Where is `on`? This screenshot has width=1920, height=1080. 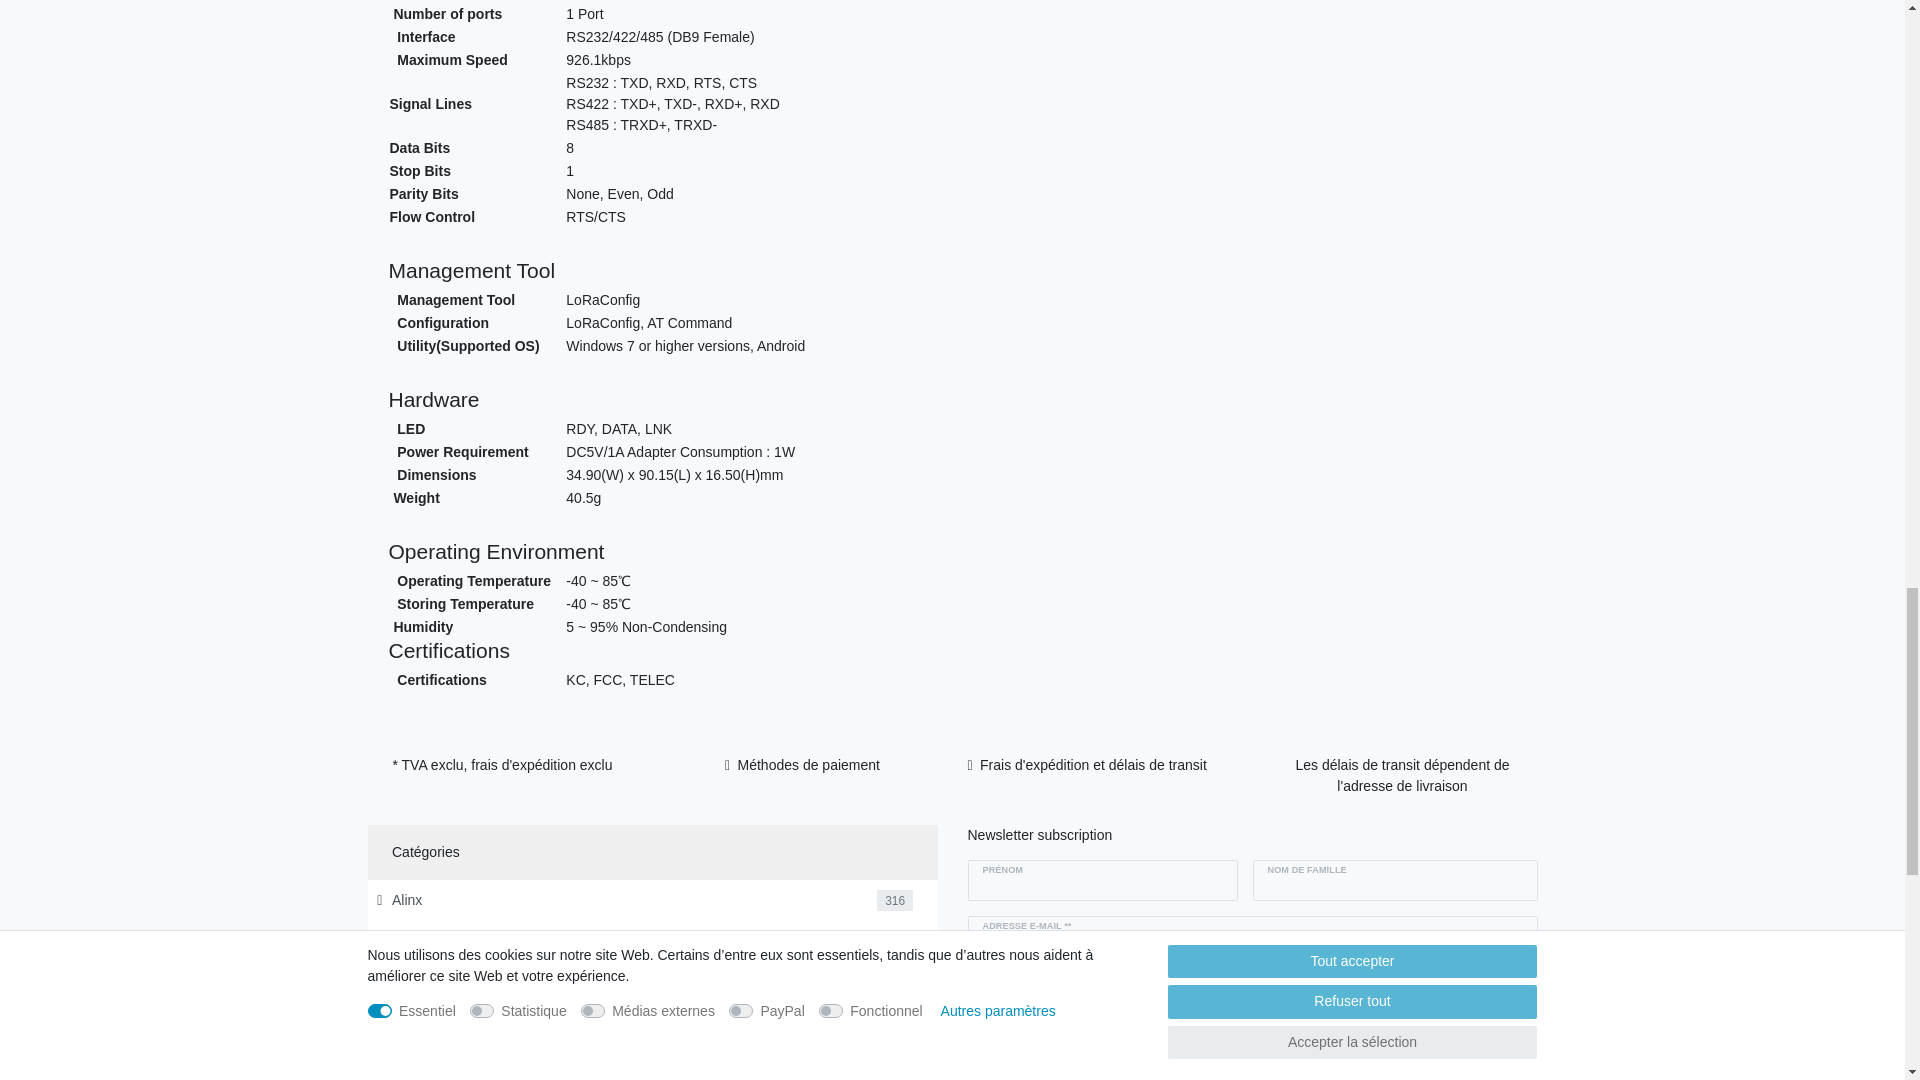 on is located at coordinates (974, 982).